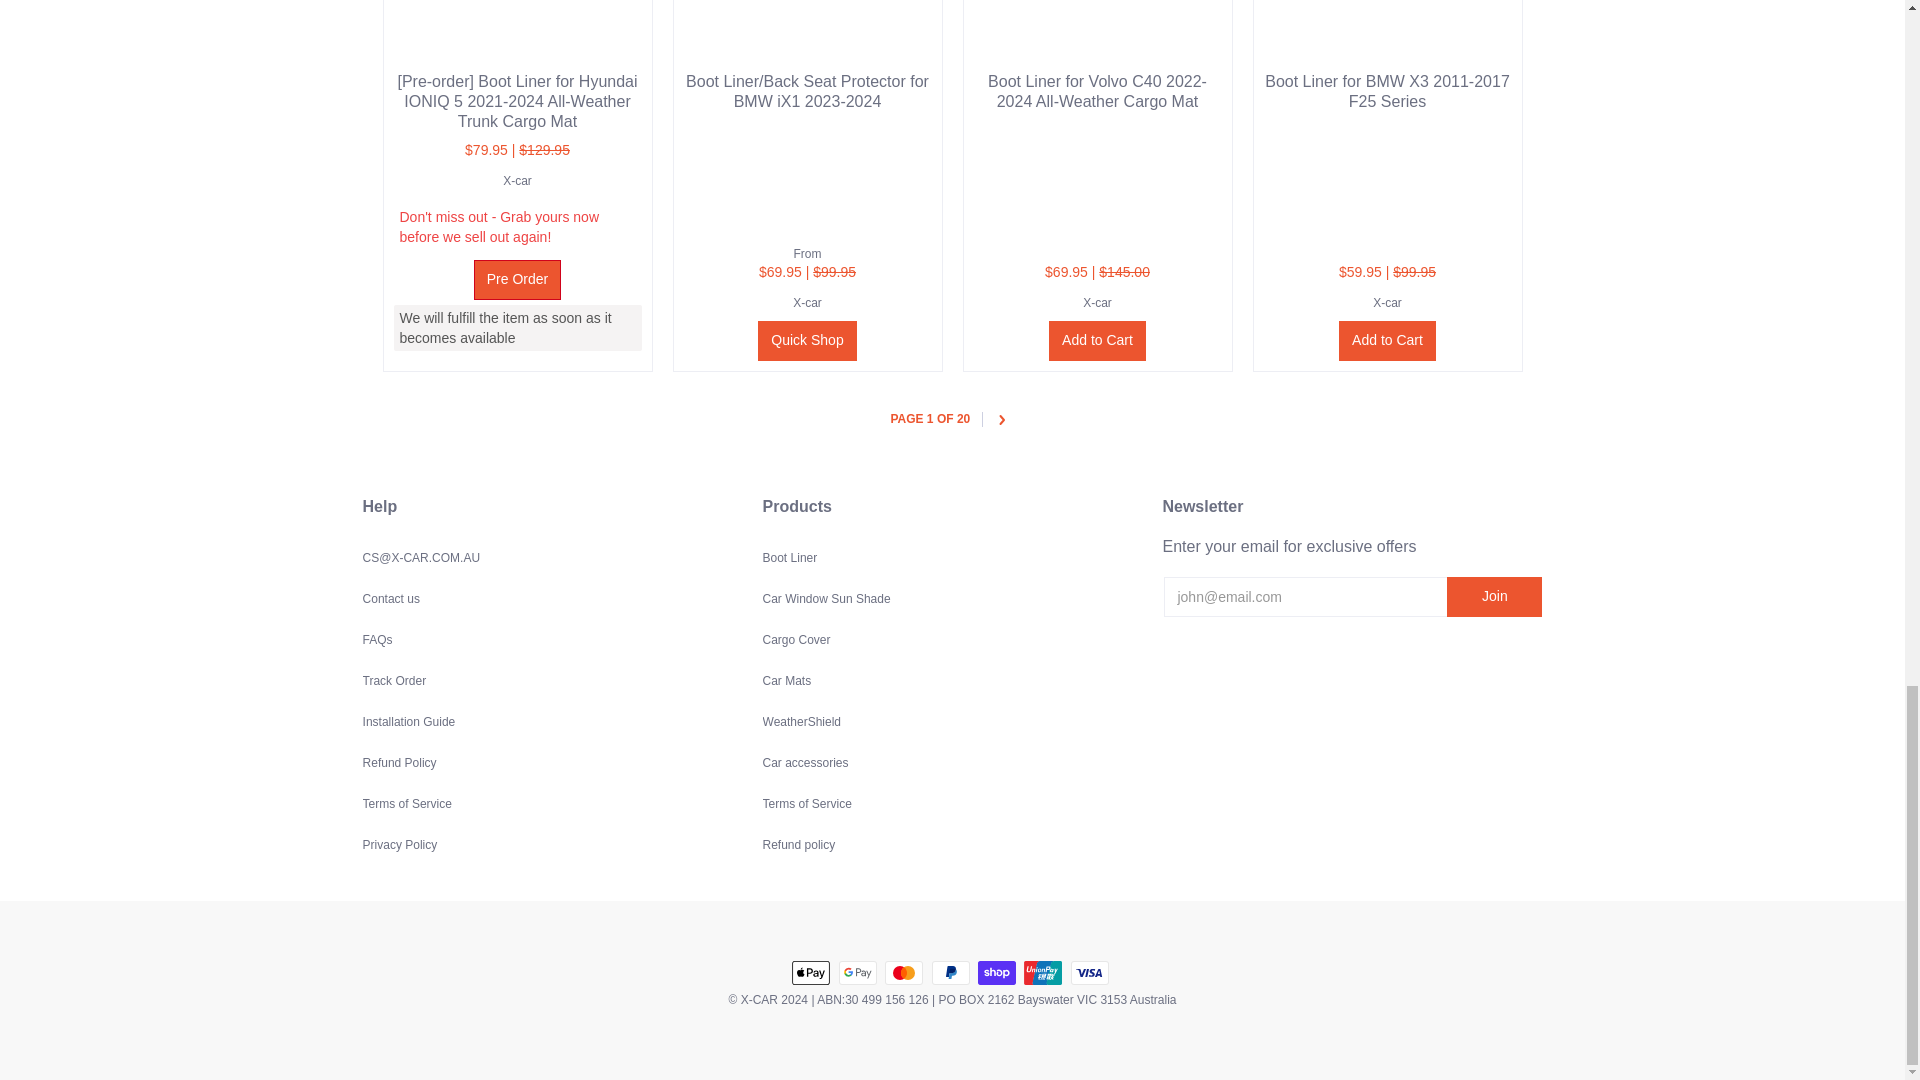  What do you see at coordinates (1042, 972) in the screenshot?
I see `Union Pay` at bounding box center [1042, 972].